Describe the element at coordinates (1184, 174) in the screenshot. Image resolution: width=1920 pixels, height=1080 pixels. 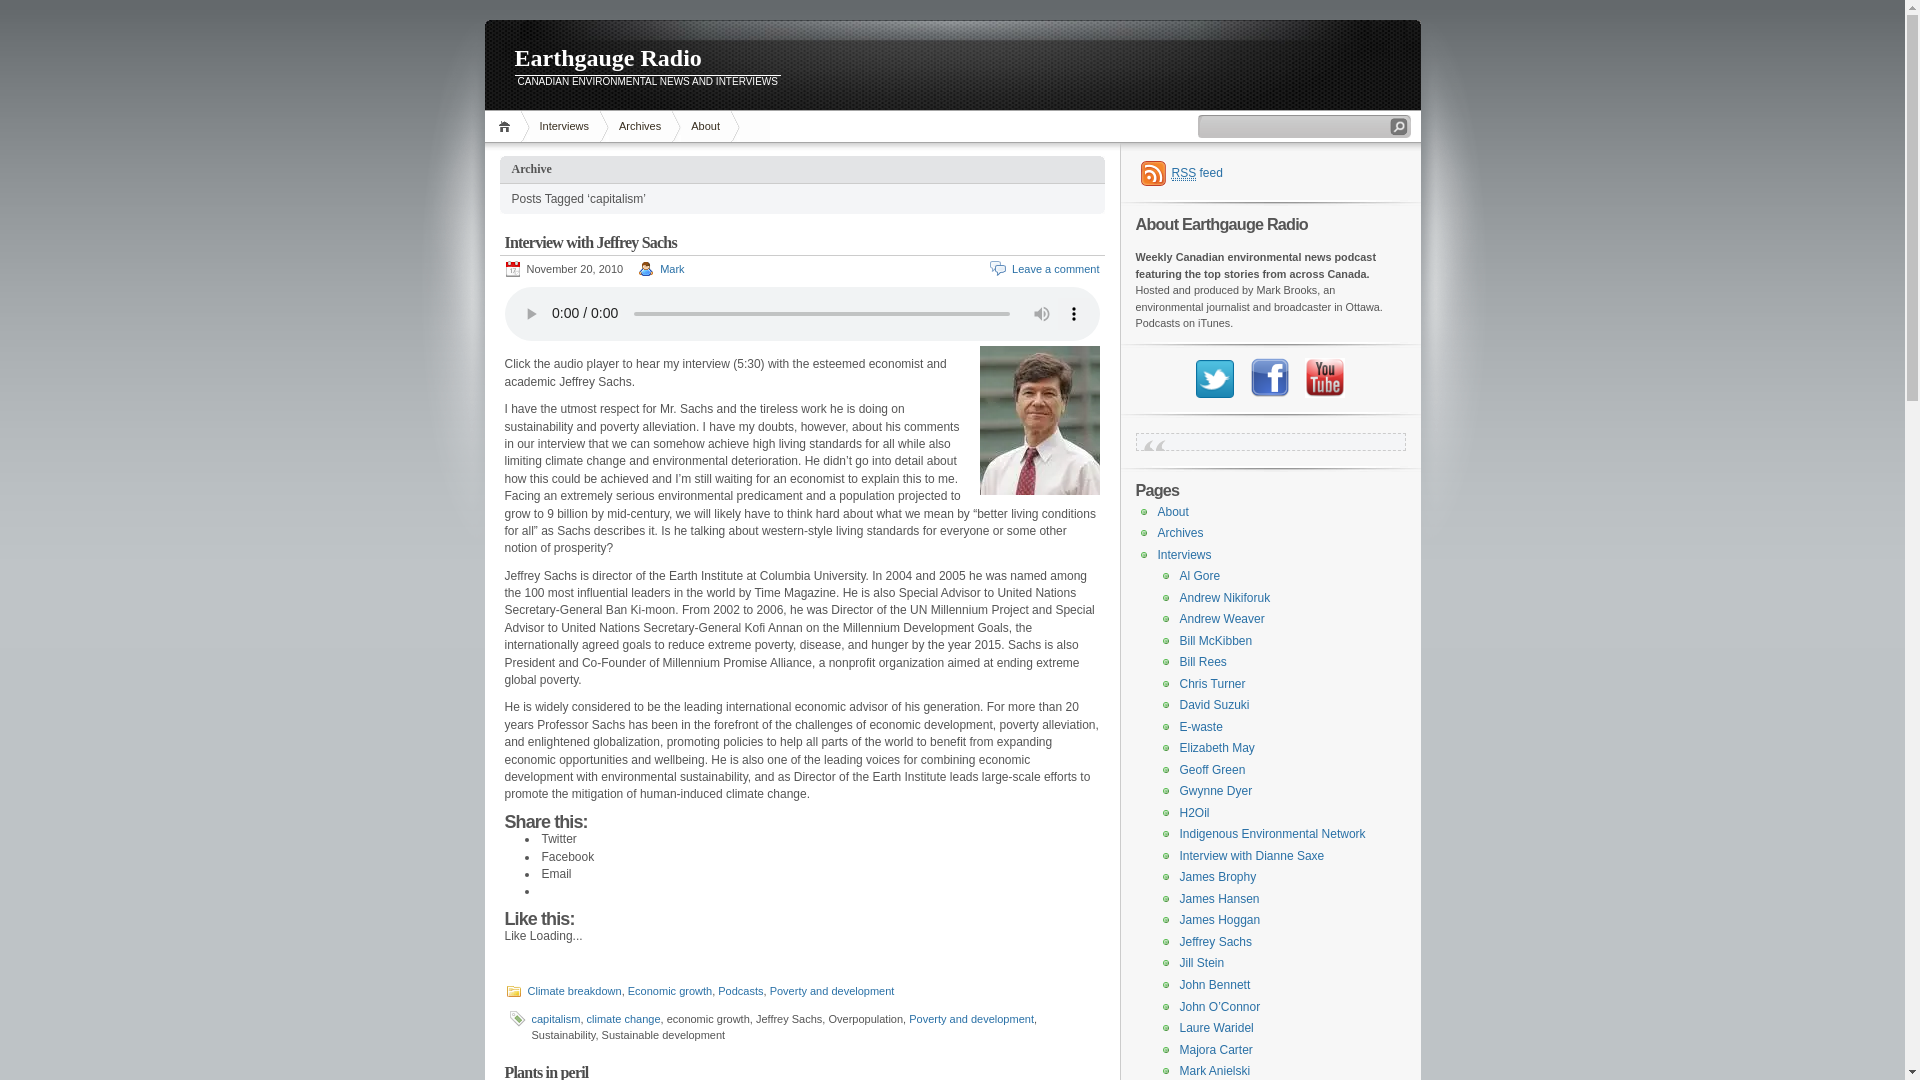
I see `Really Simple Syndication` at that location.